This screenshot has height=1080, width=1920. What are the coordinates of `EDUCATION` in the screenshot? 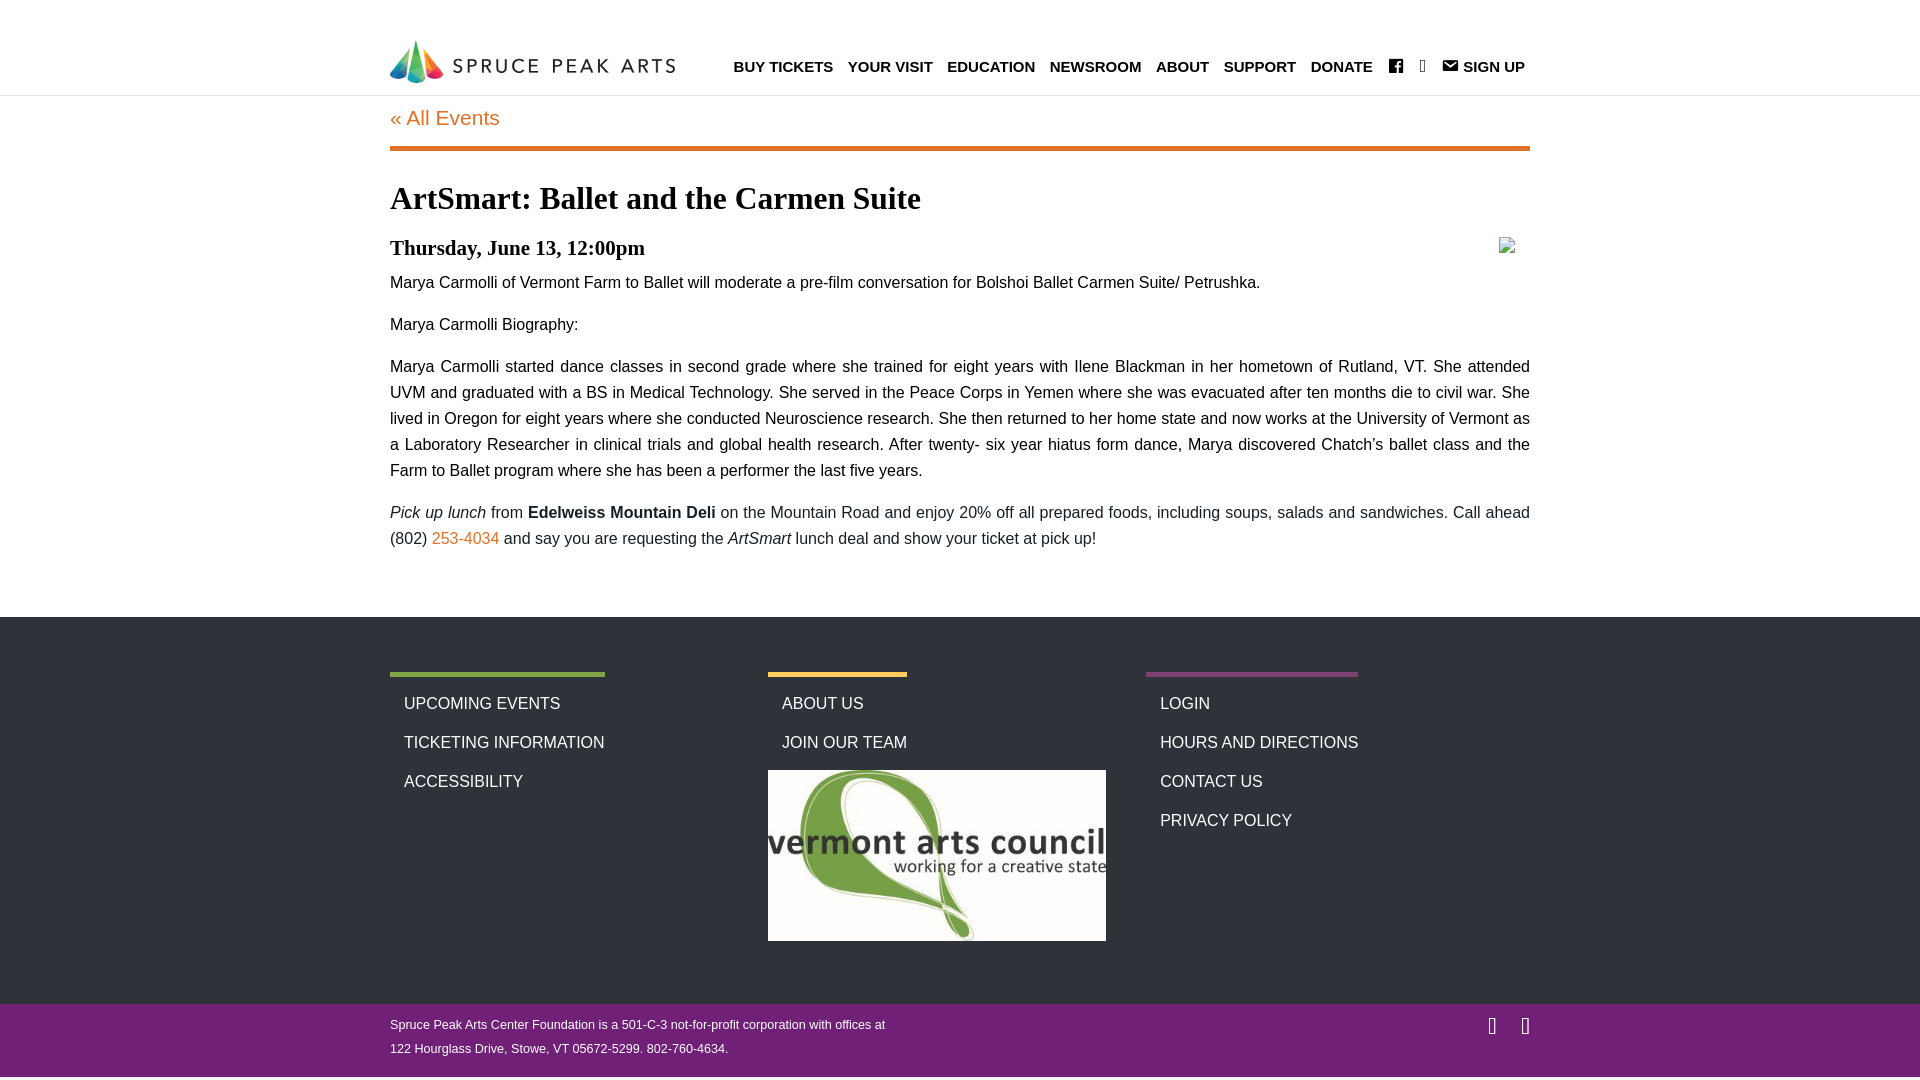 It's located at (991, 66).